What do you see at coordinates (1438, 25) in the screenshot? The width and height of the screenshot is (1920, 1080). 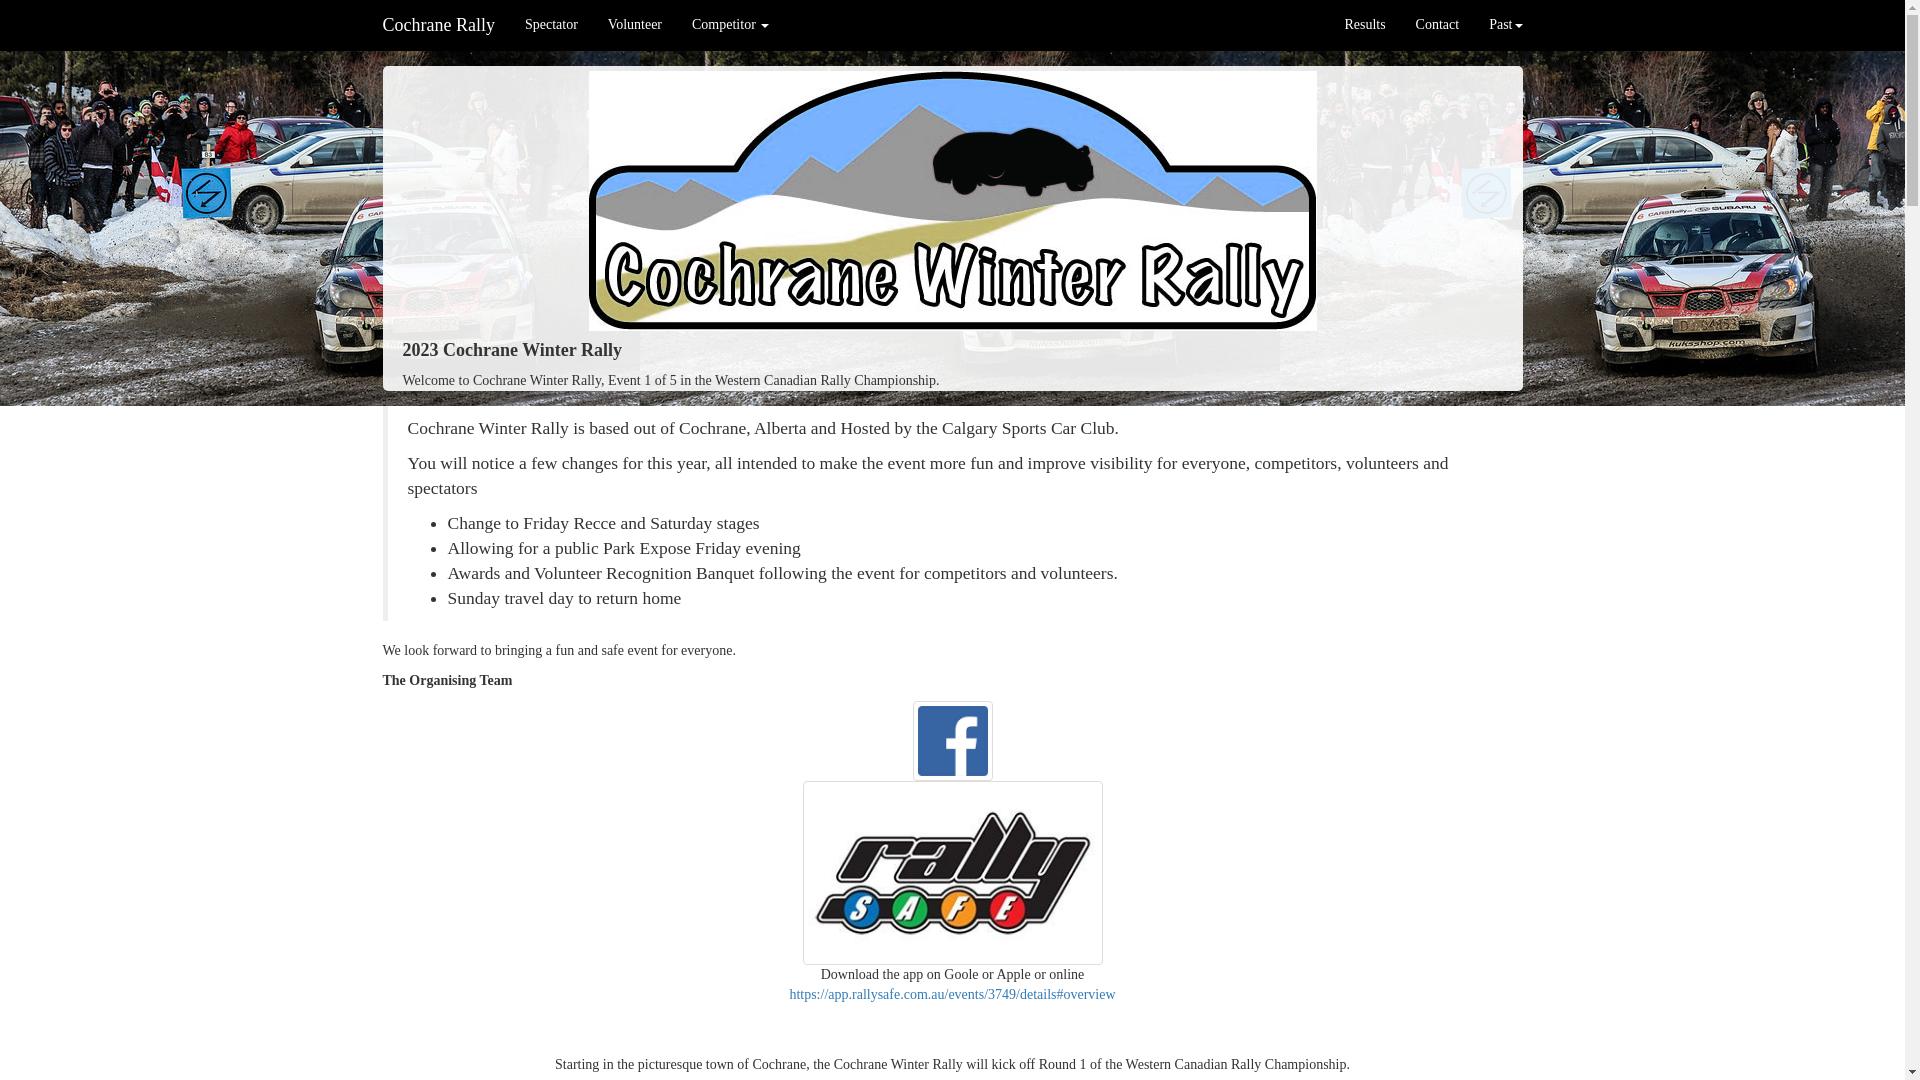 I see `Contact` at bounding box center [1438, 25].